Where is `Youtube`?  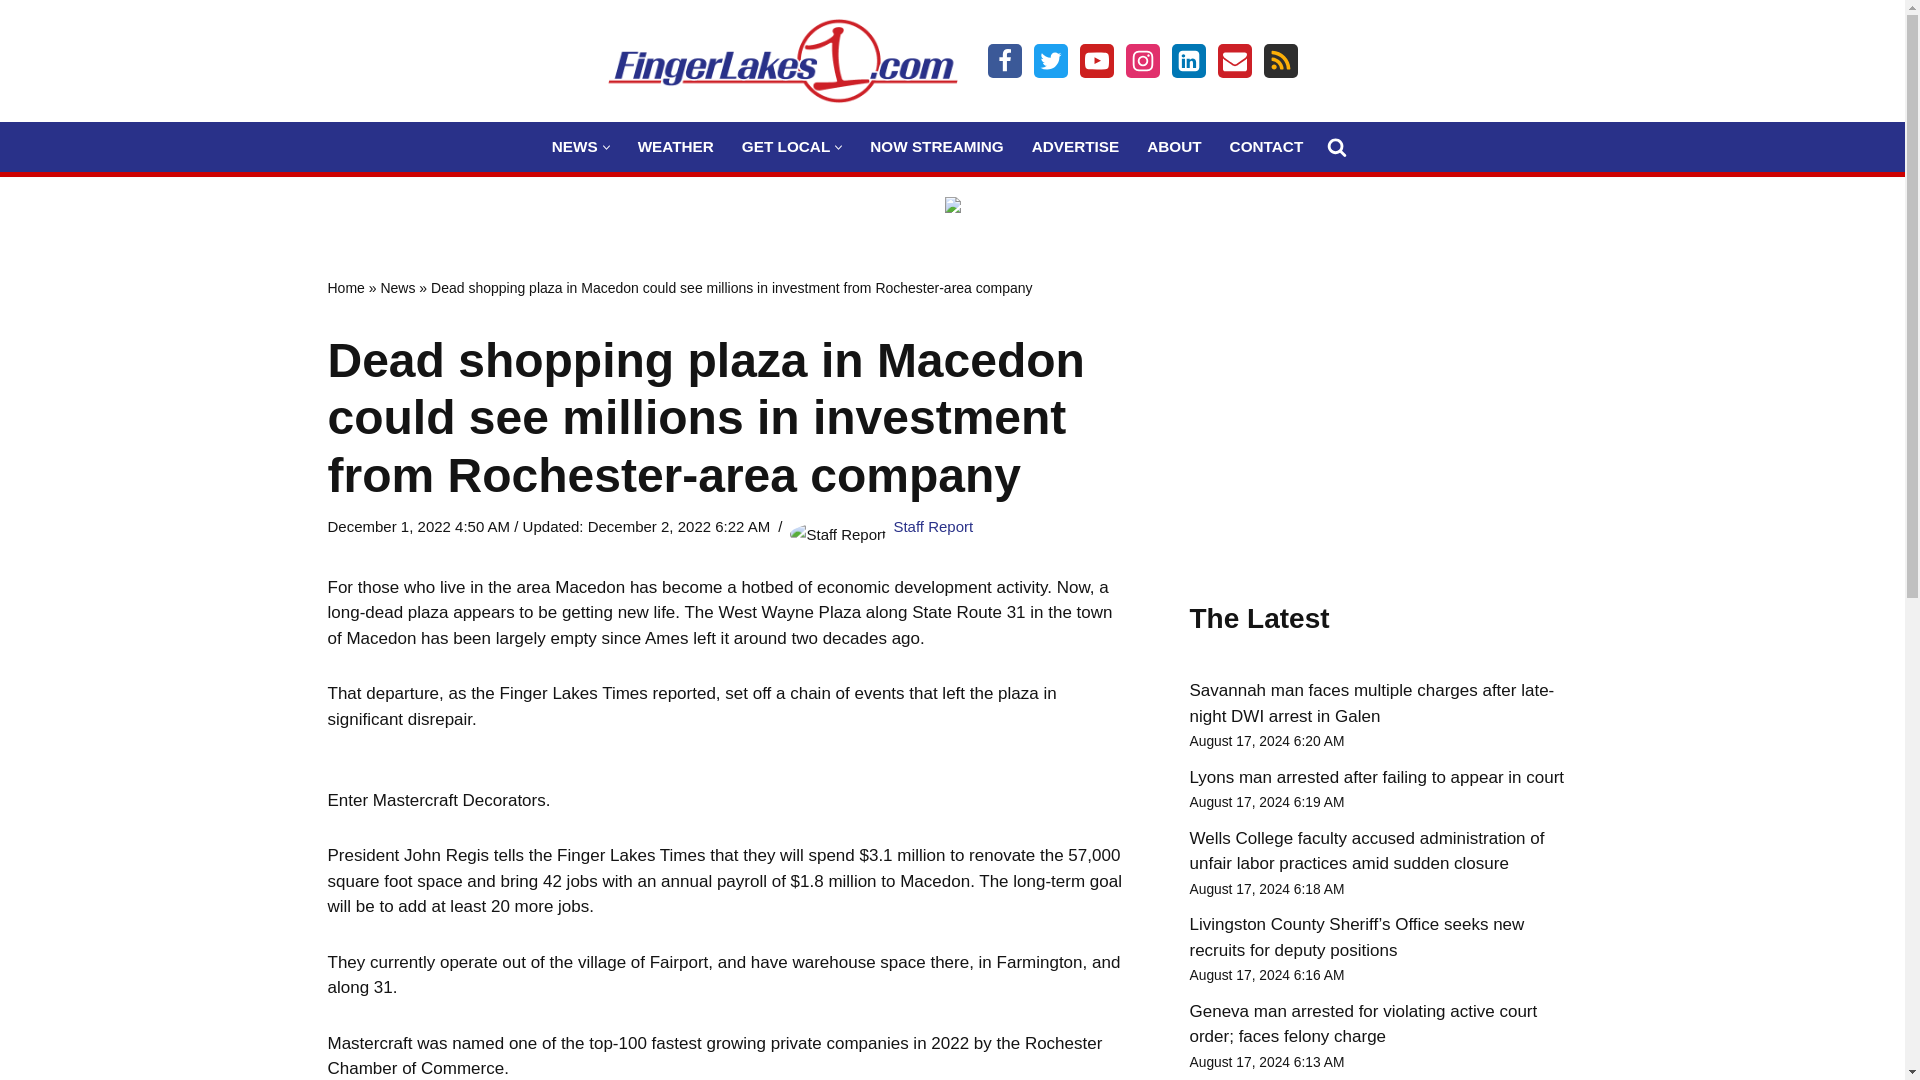
Youtube is located at coordinates (1096, 60).